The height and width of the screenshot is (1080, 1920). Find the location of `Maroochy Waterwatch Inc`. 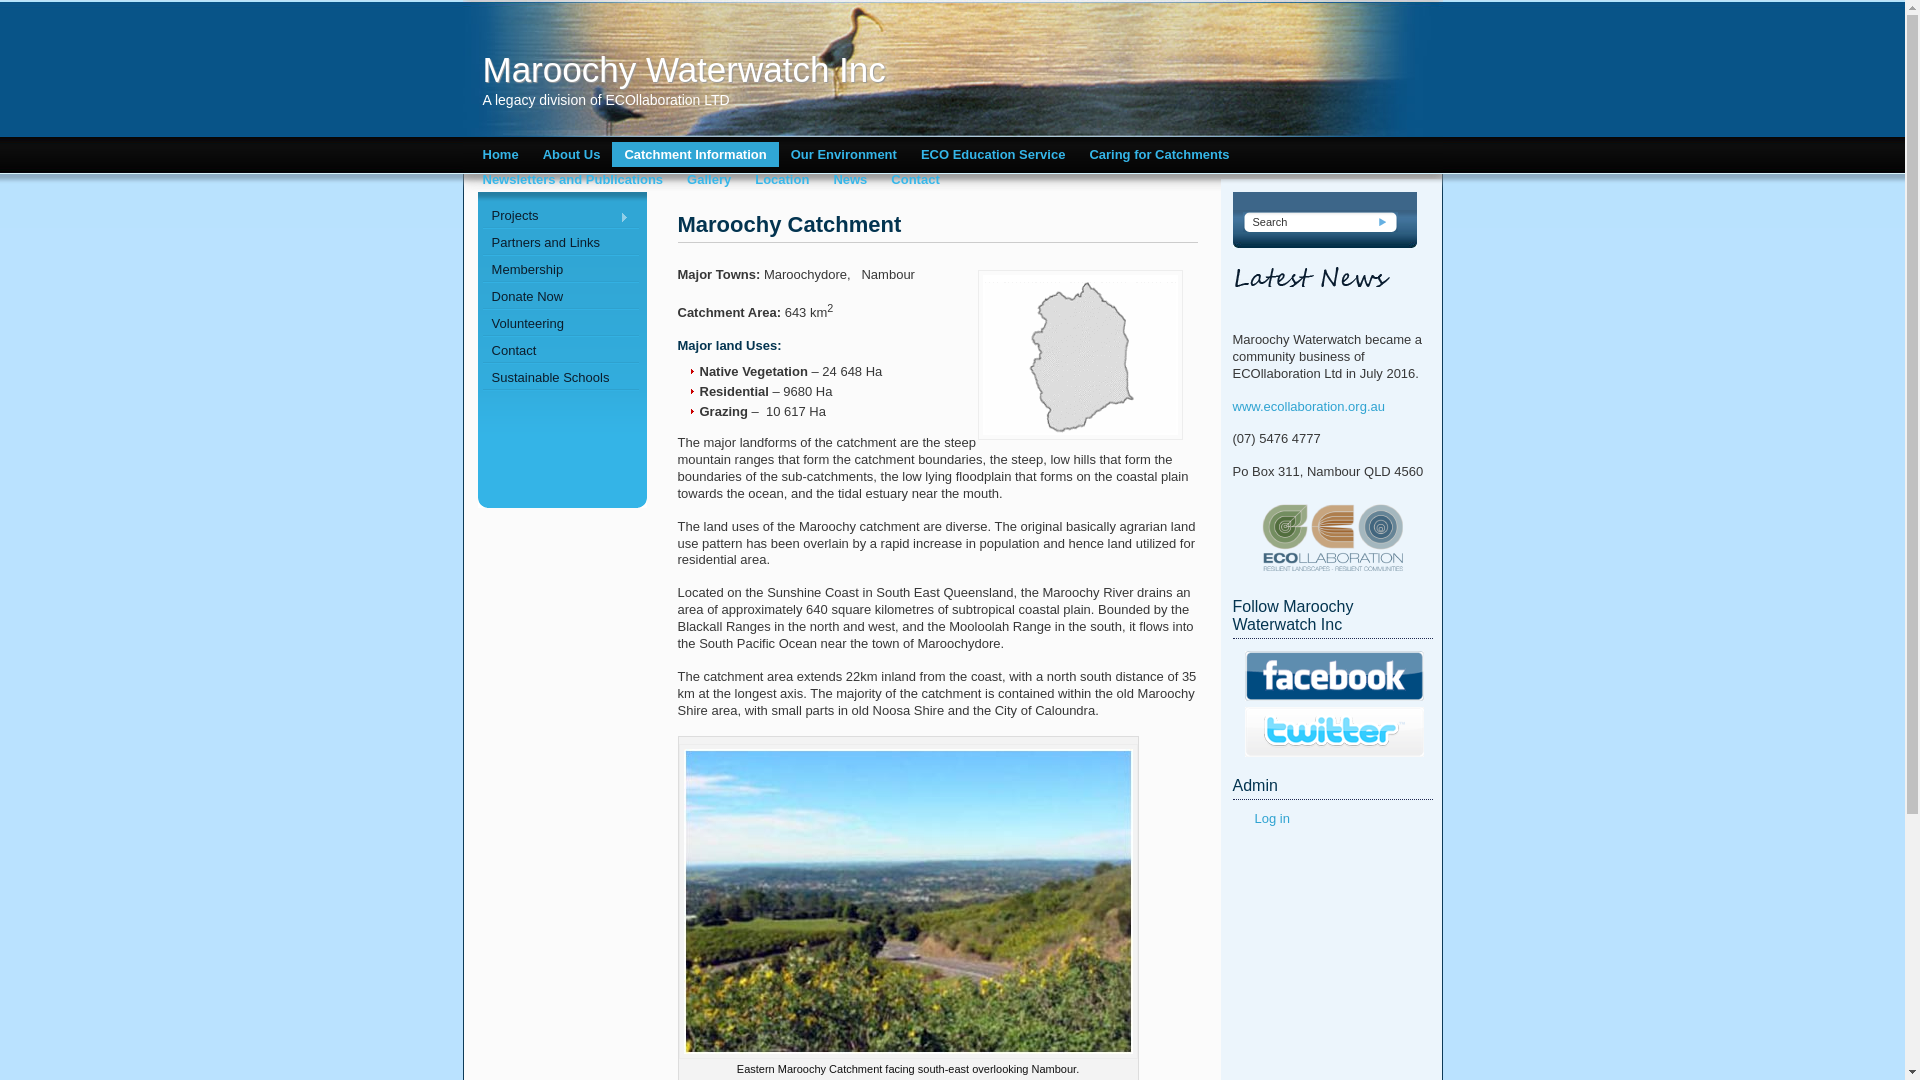

Maroochy Waterwatch Inc is located at coordinates (792, 70).